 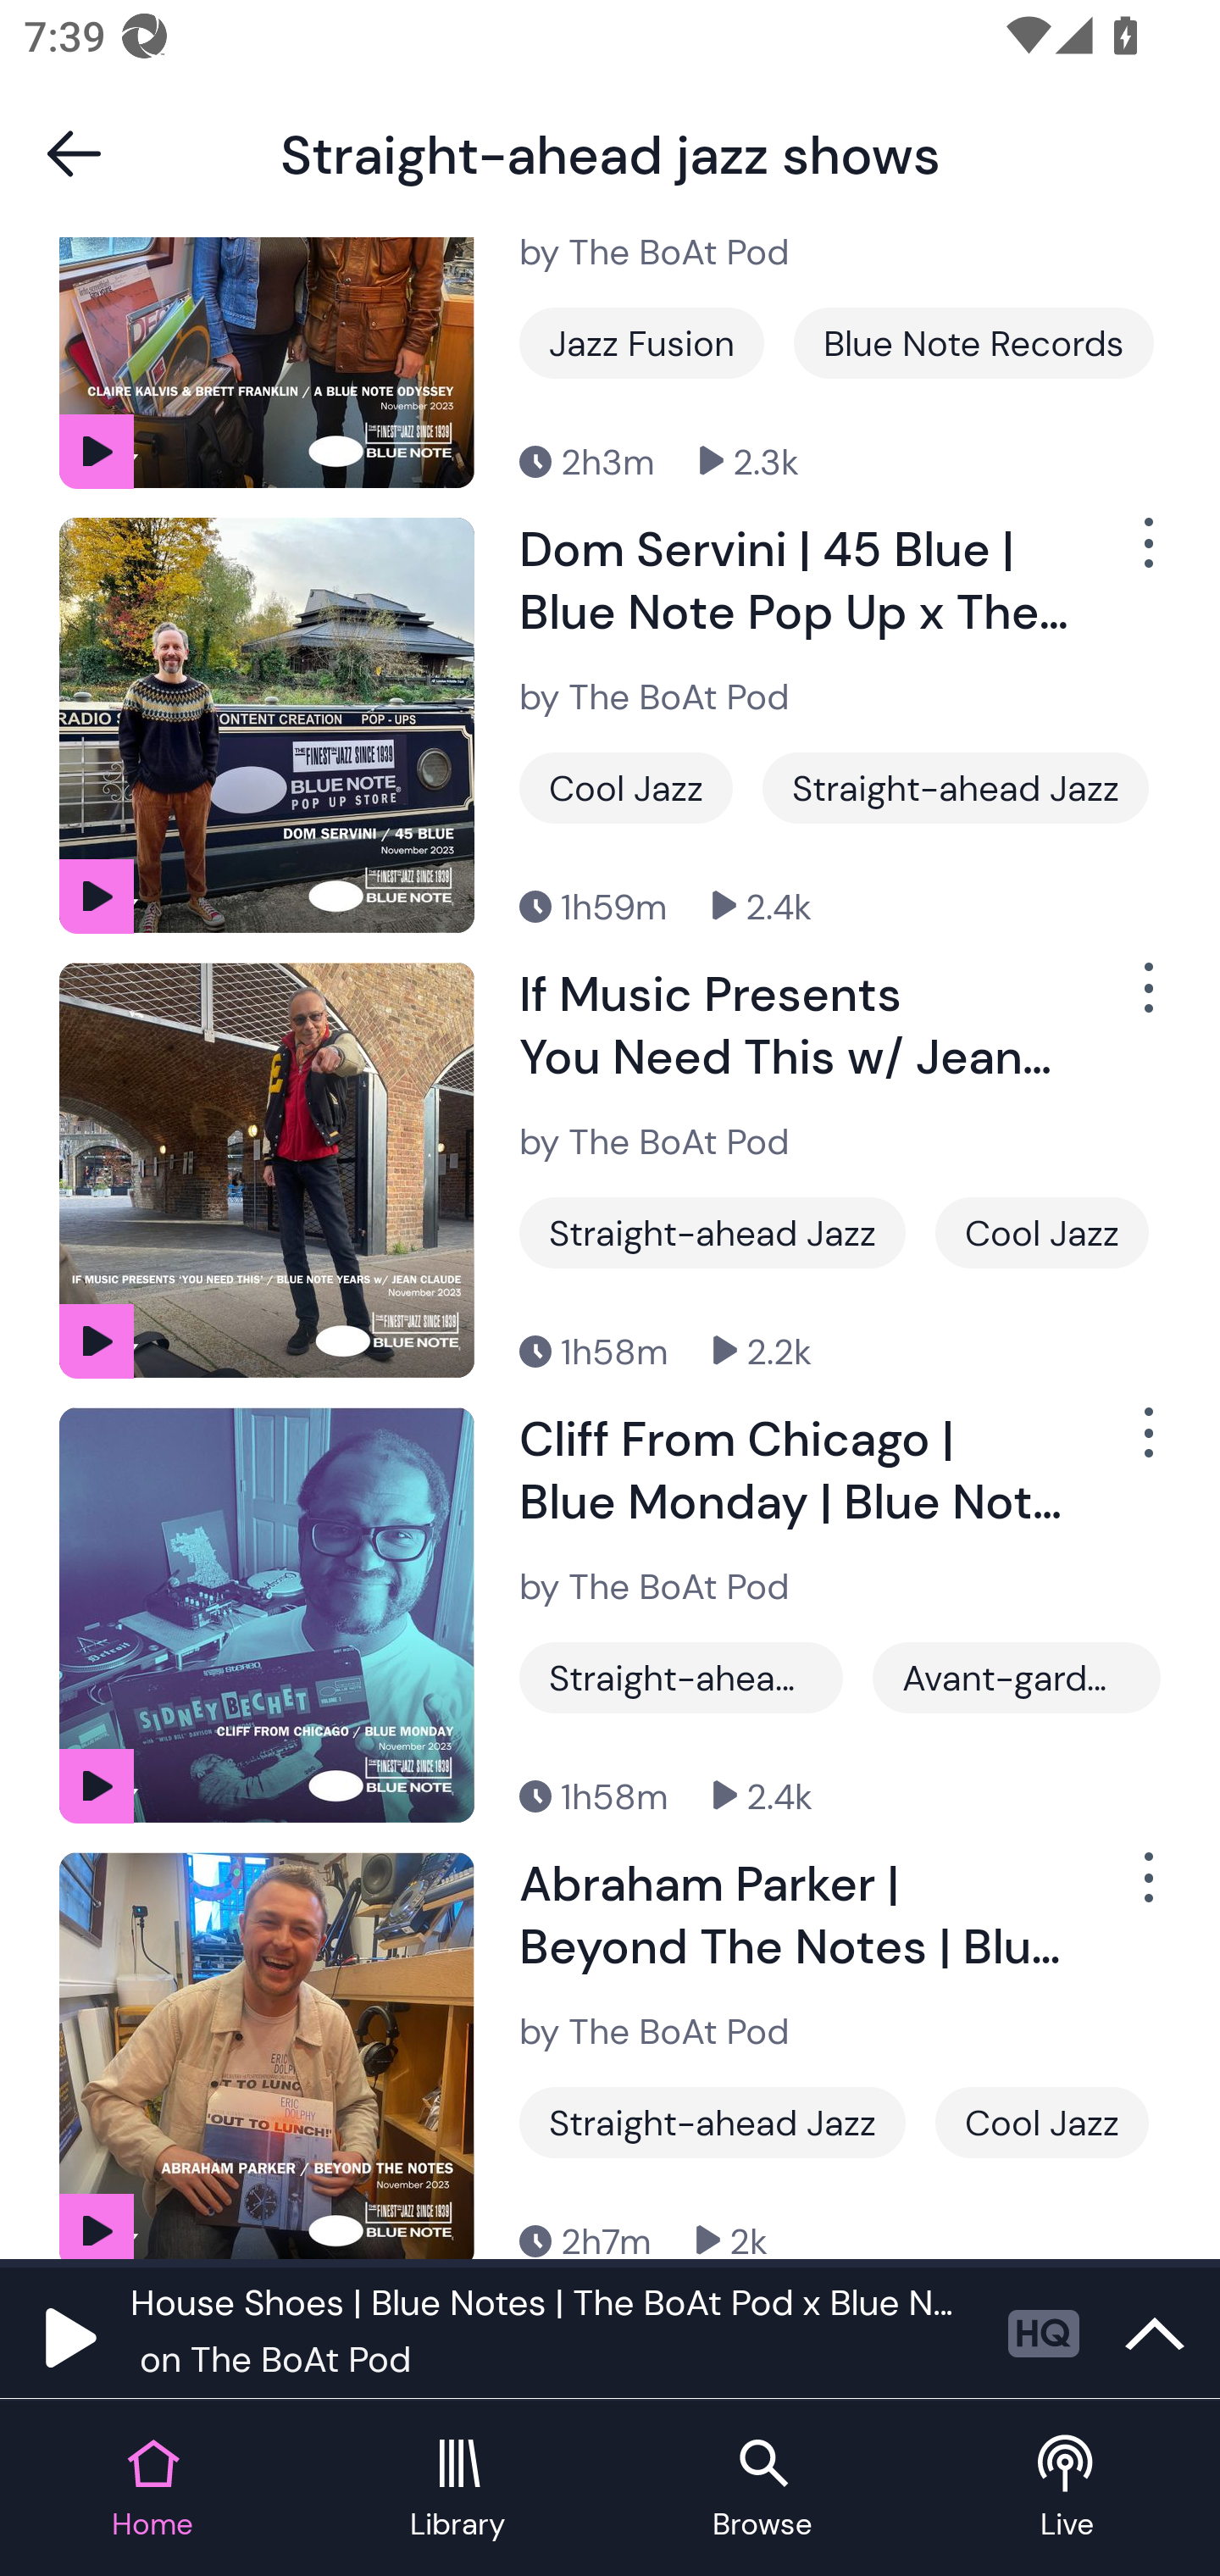 What do you see at coordinates (762, 2490) in the screenshot?
I see `Browse tab Browse` at bounding box center [762, 2490].